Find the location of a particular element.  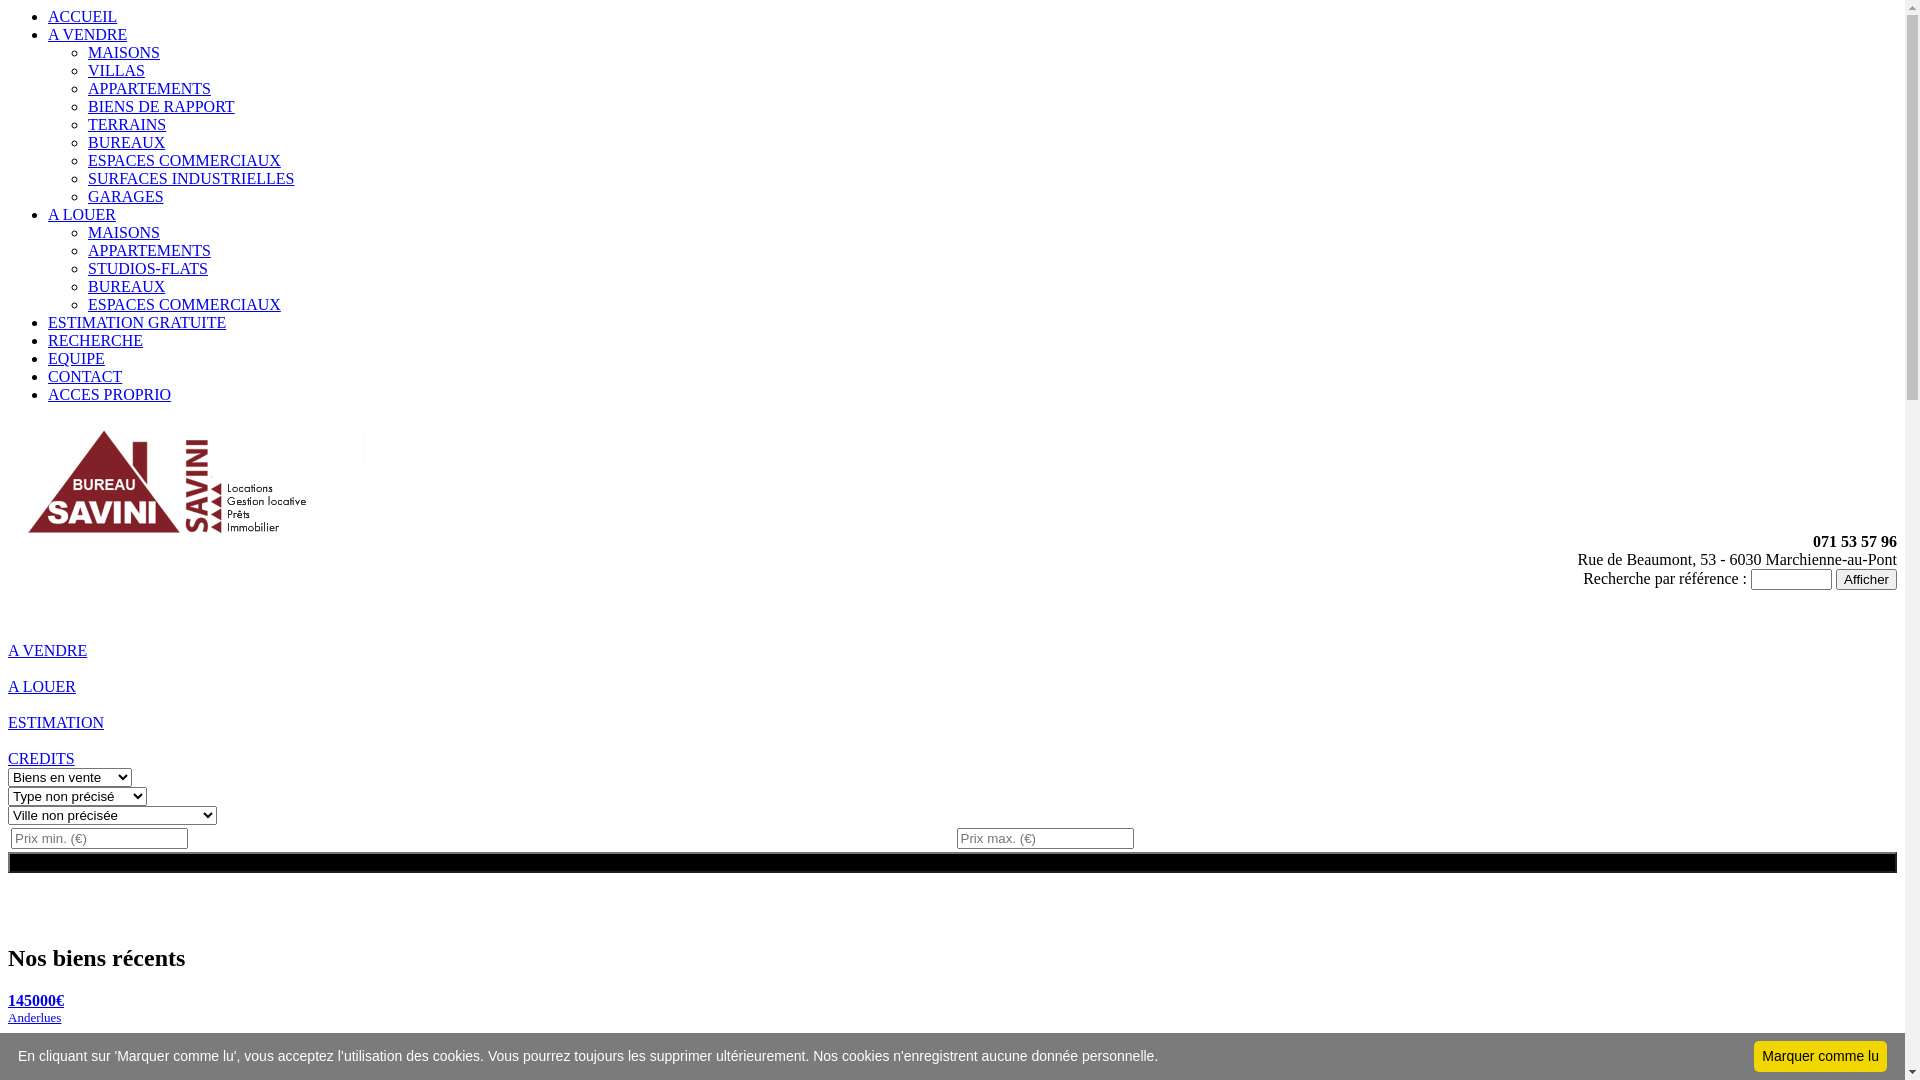

APPARTEMENTS is located at coordinates (150, 88).